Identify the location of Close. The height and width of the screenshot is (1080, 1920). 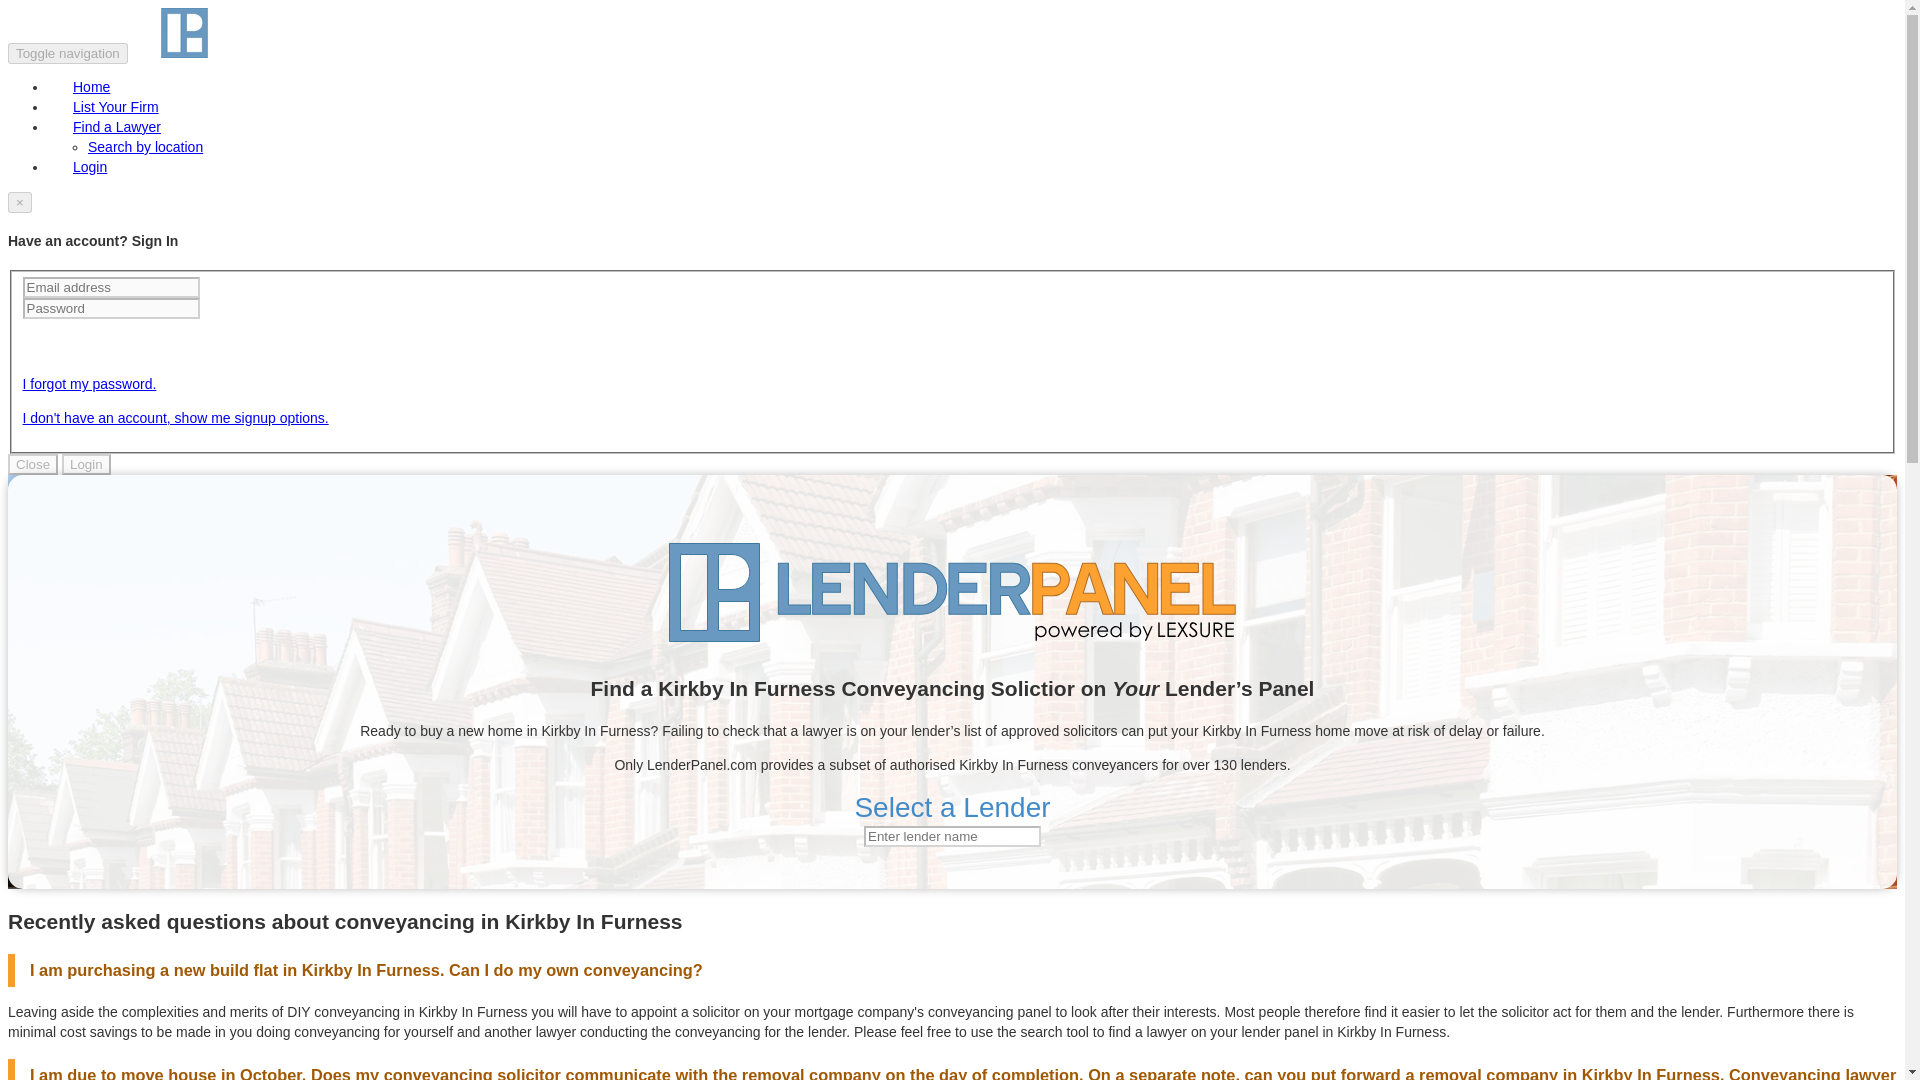
(32, 464).